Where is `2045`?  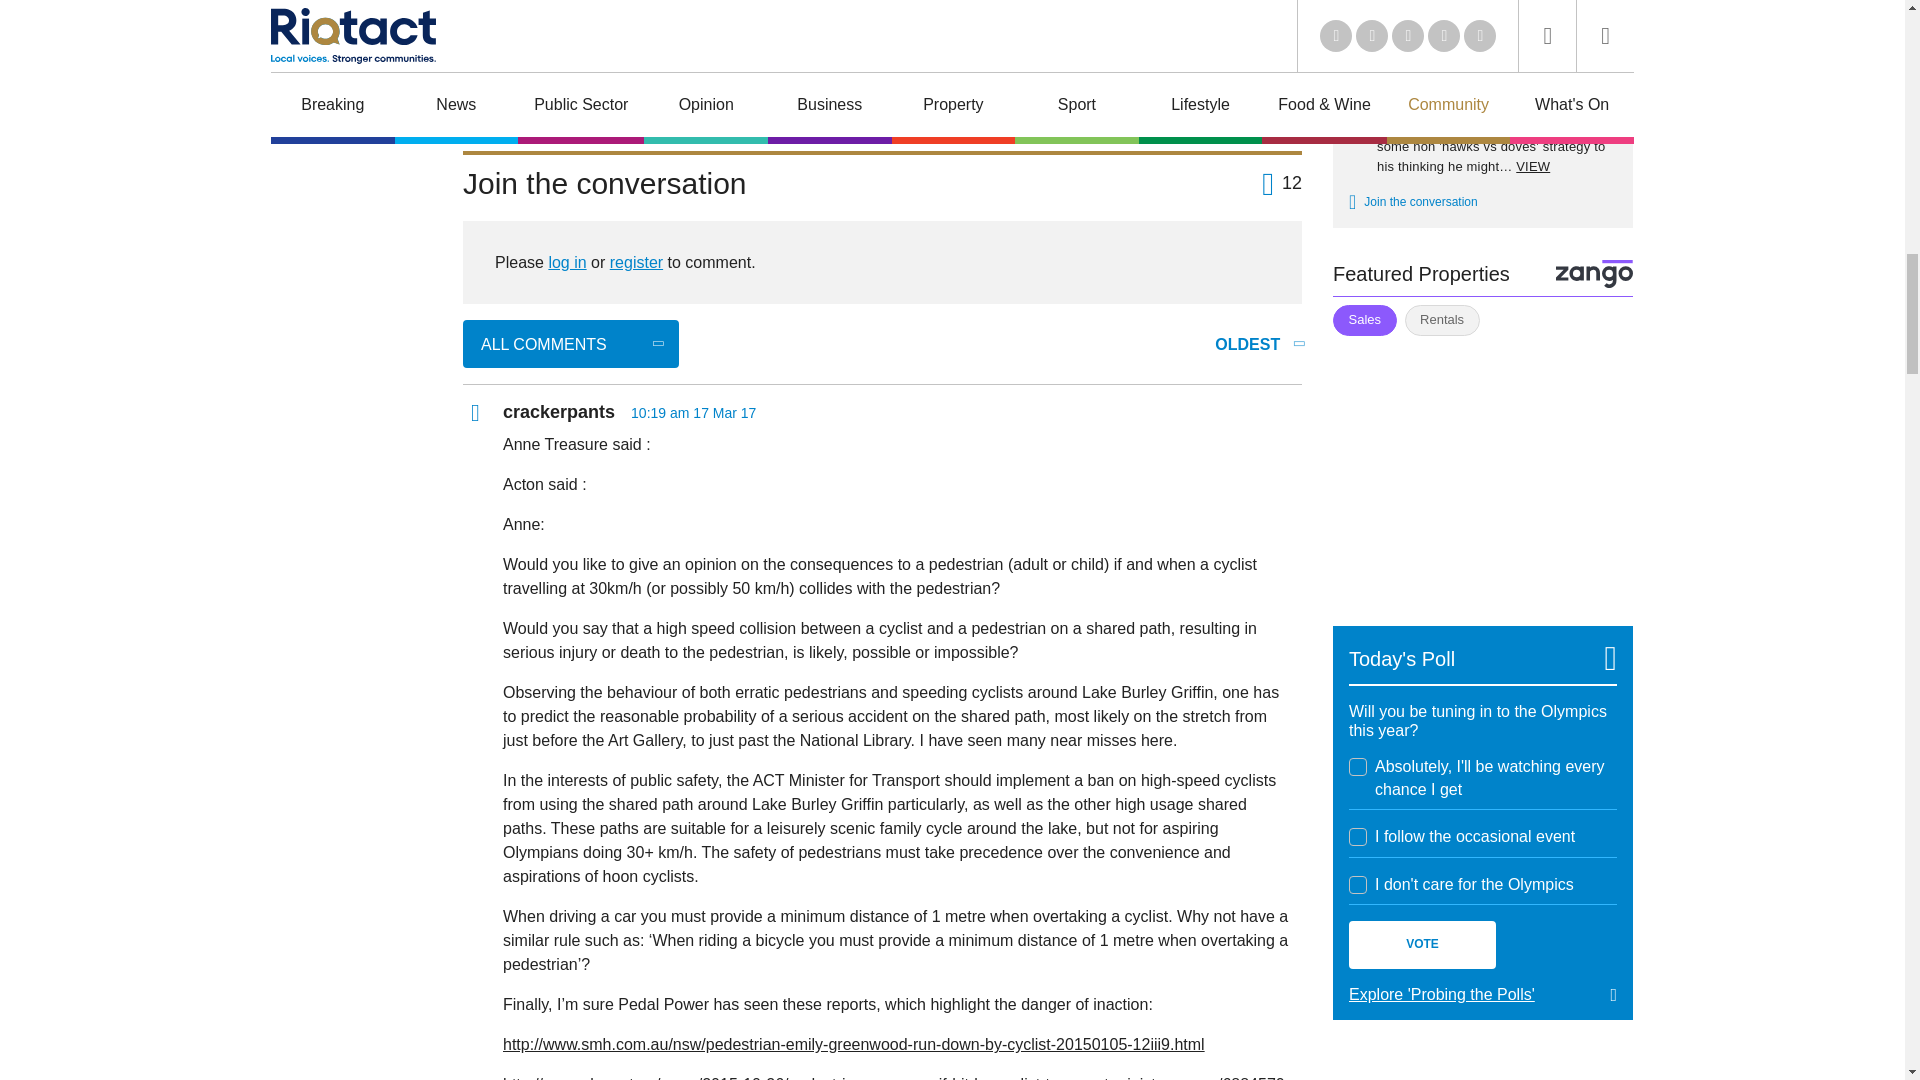
2045 is located at coordinates (1358, 884).